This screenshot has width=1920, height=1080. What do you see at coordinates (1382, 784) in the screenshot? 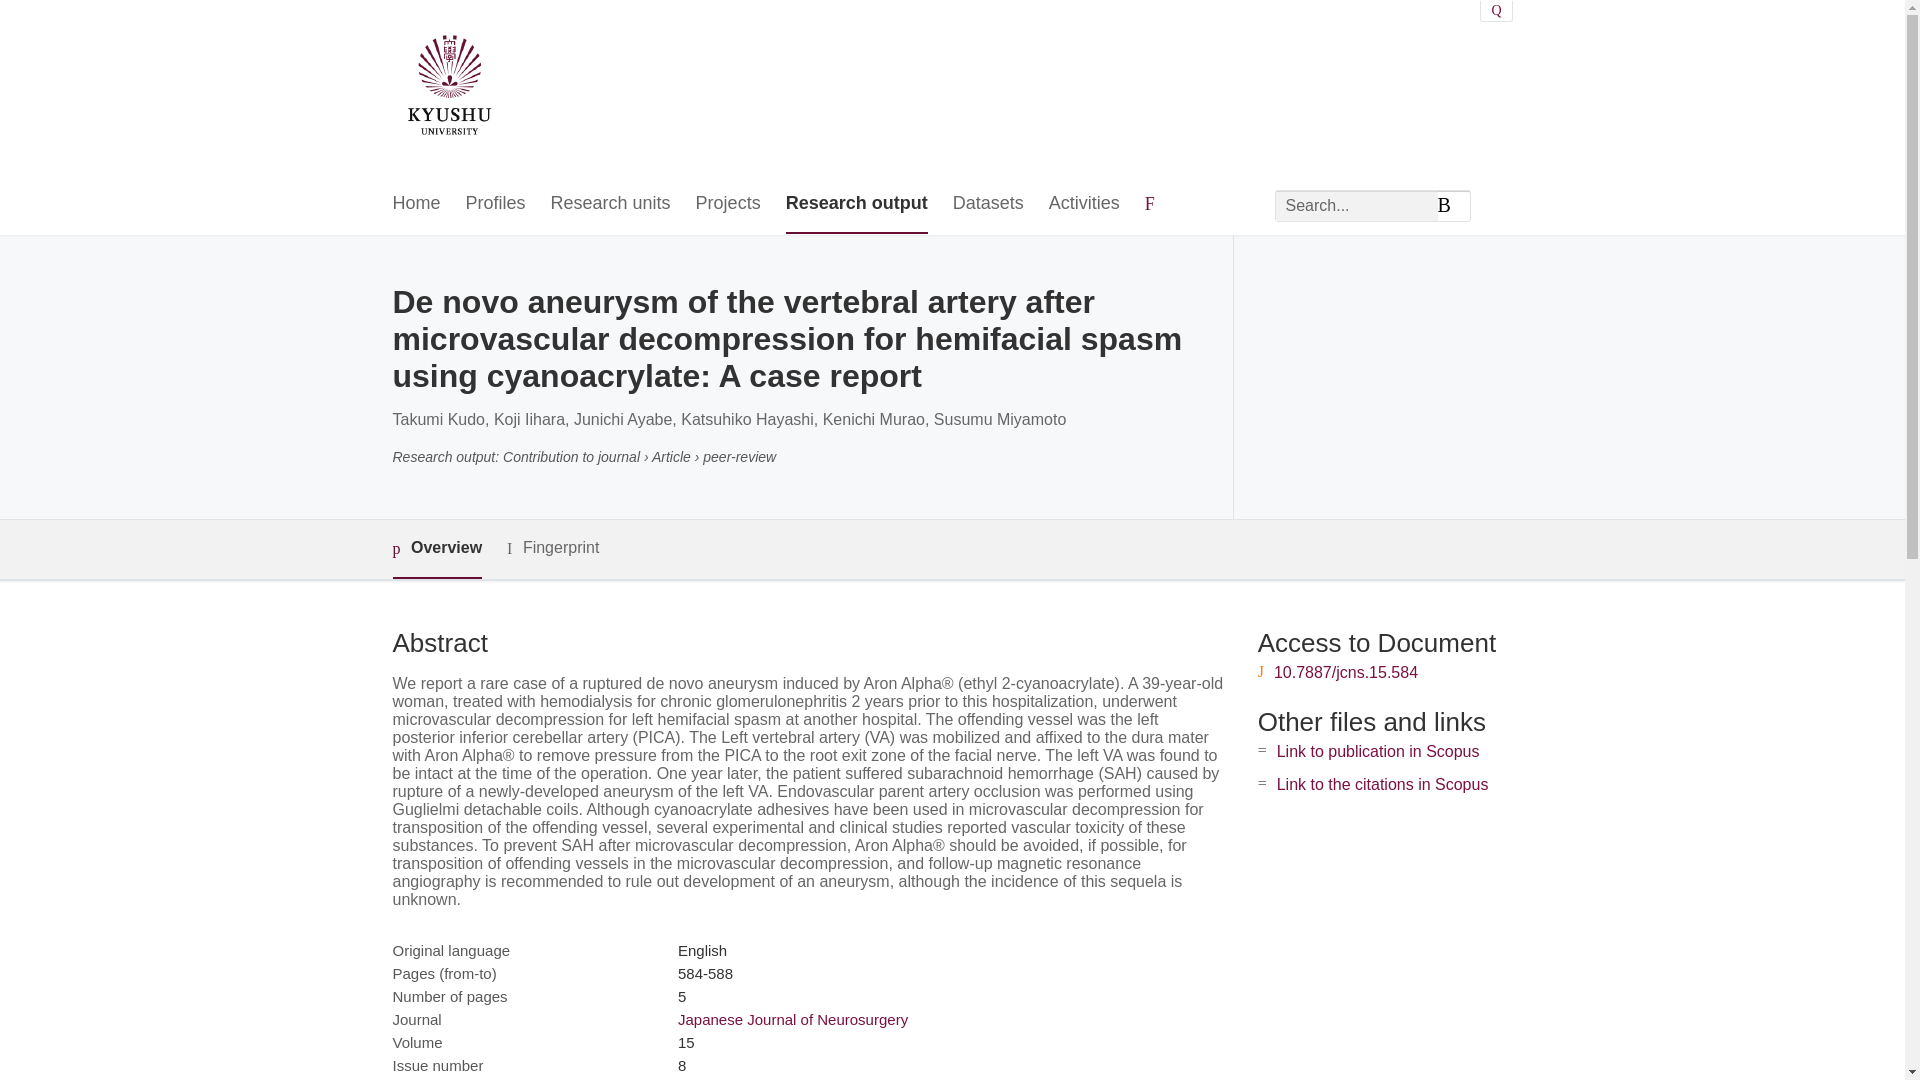
I see `Link to the citations in Scopus` at bounding box center [1382, 784].